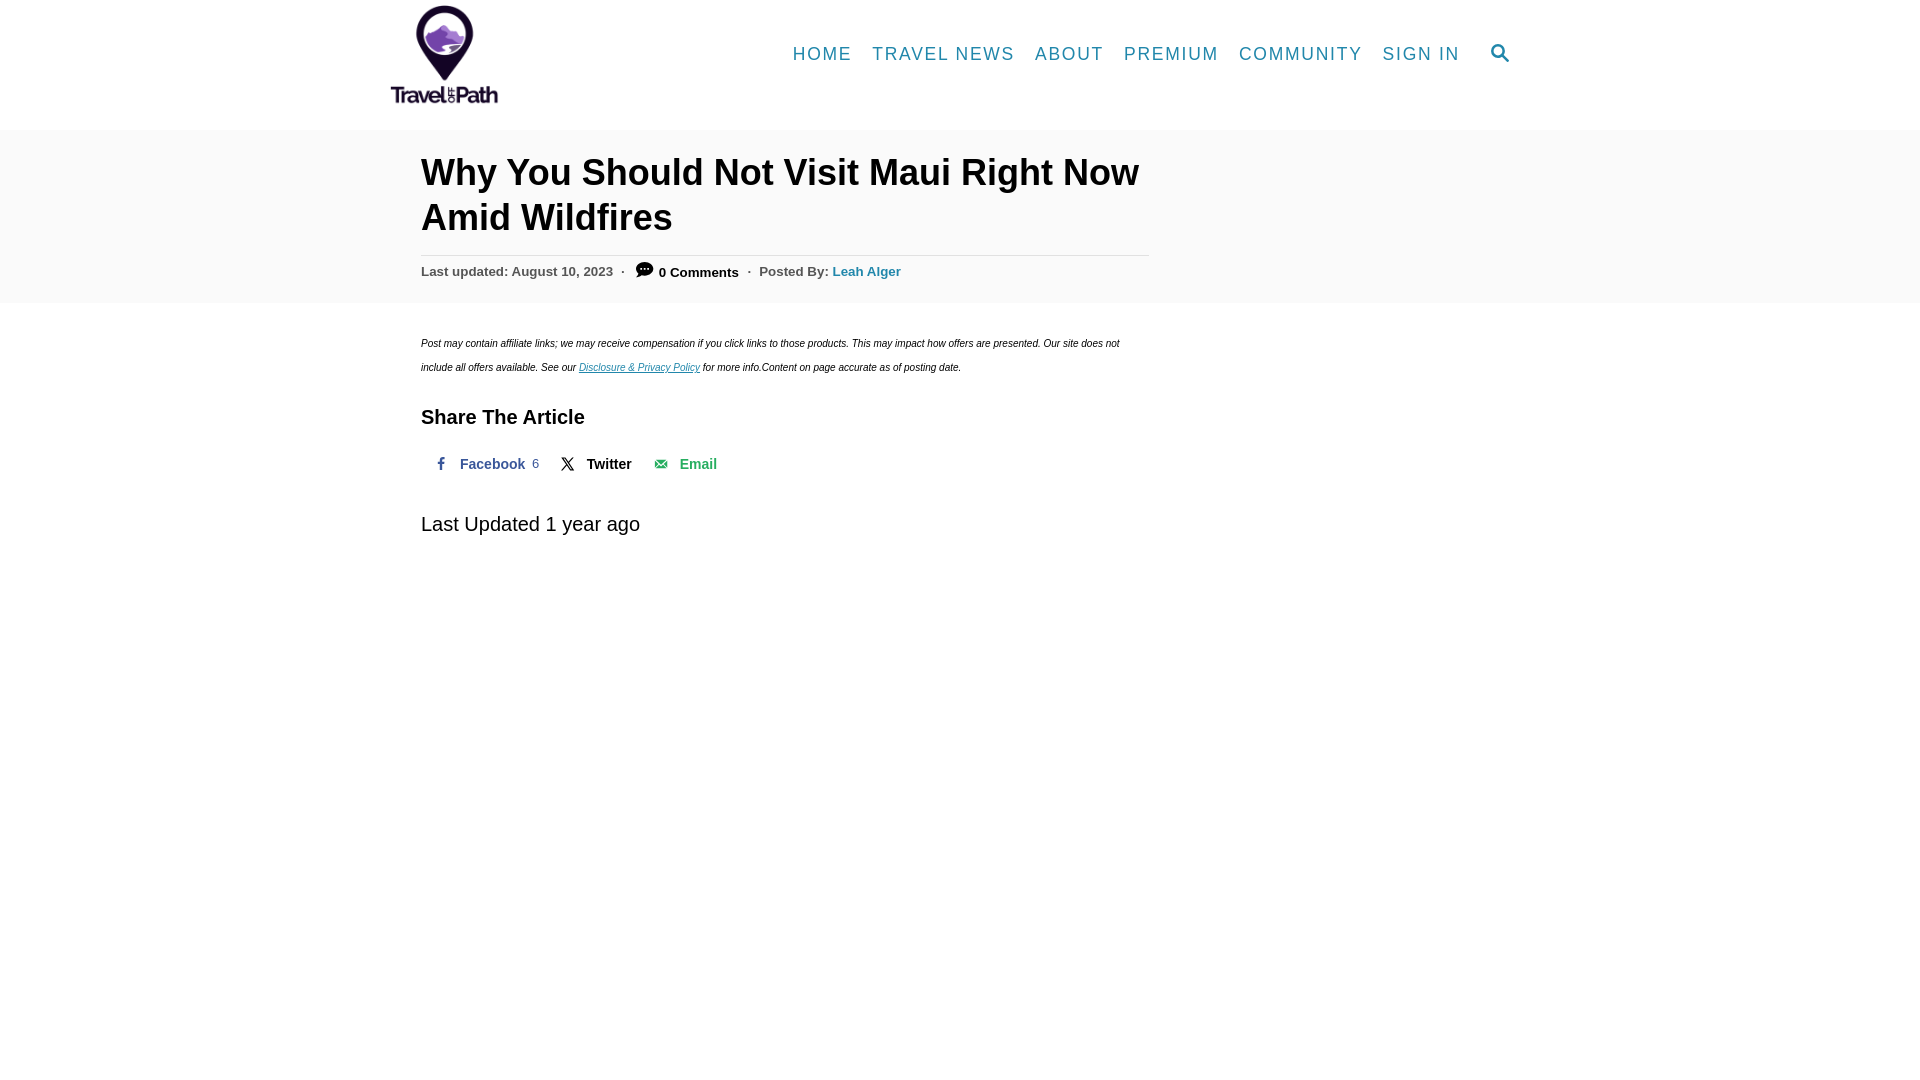 The image size is (1920, 1080). I want to click on ABOUT, so click(1069, 54).